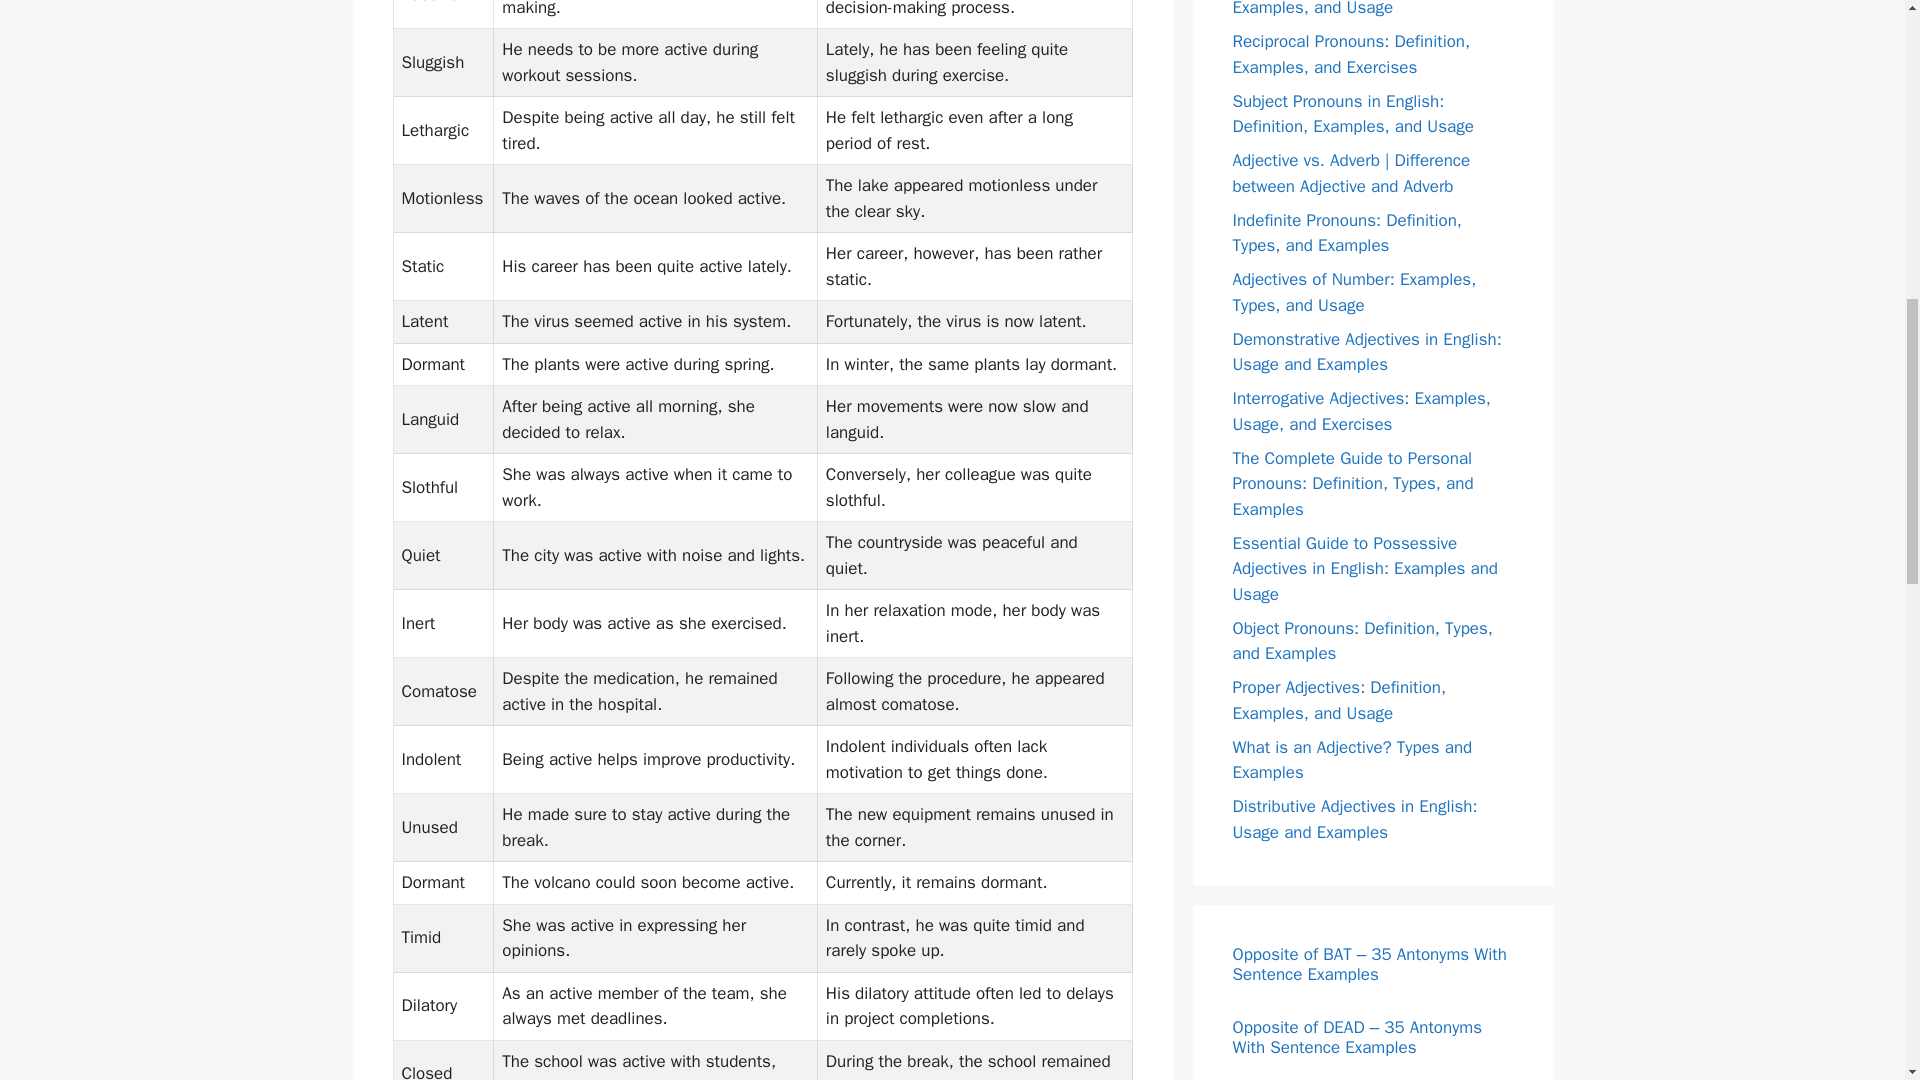  Describe the element at coordinates (1346, 233) in the screenshot. I see `Indefinite Pronouns: Definition, Types, and Examples` at that location.